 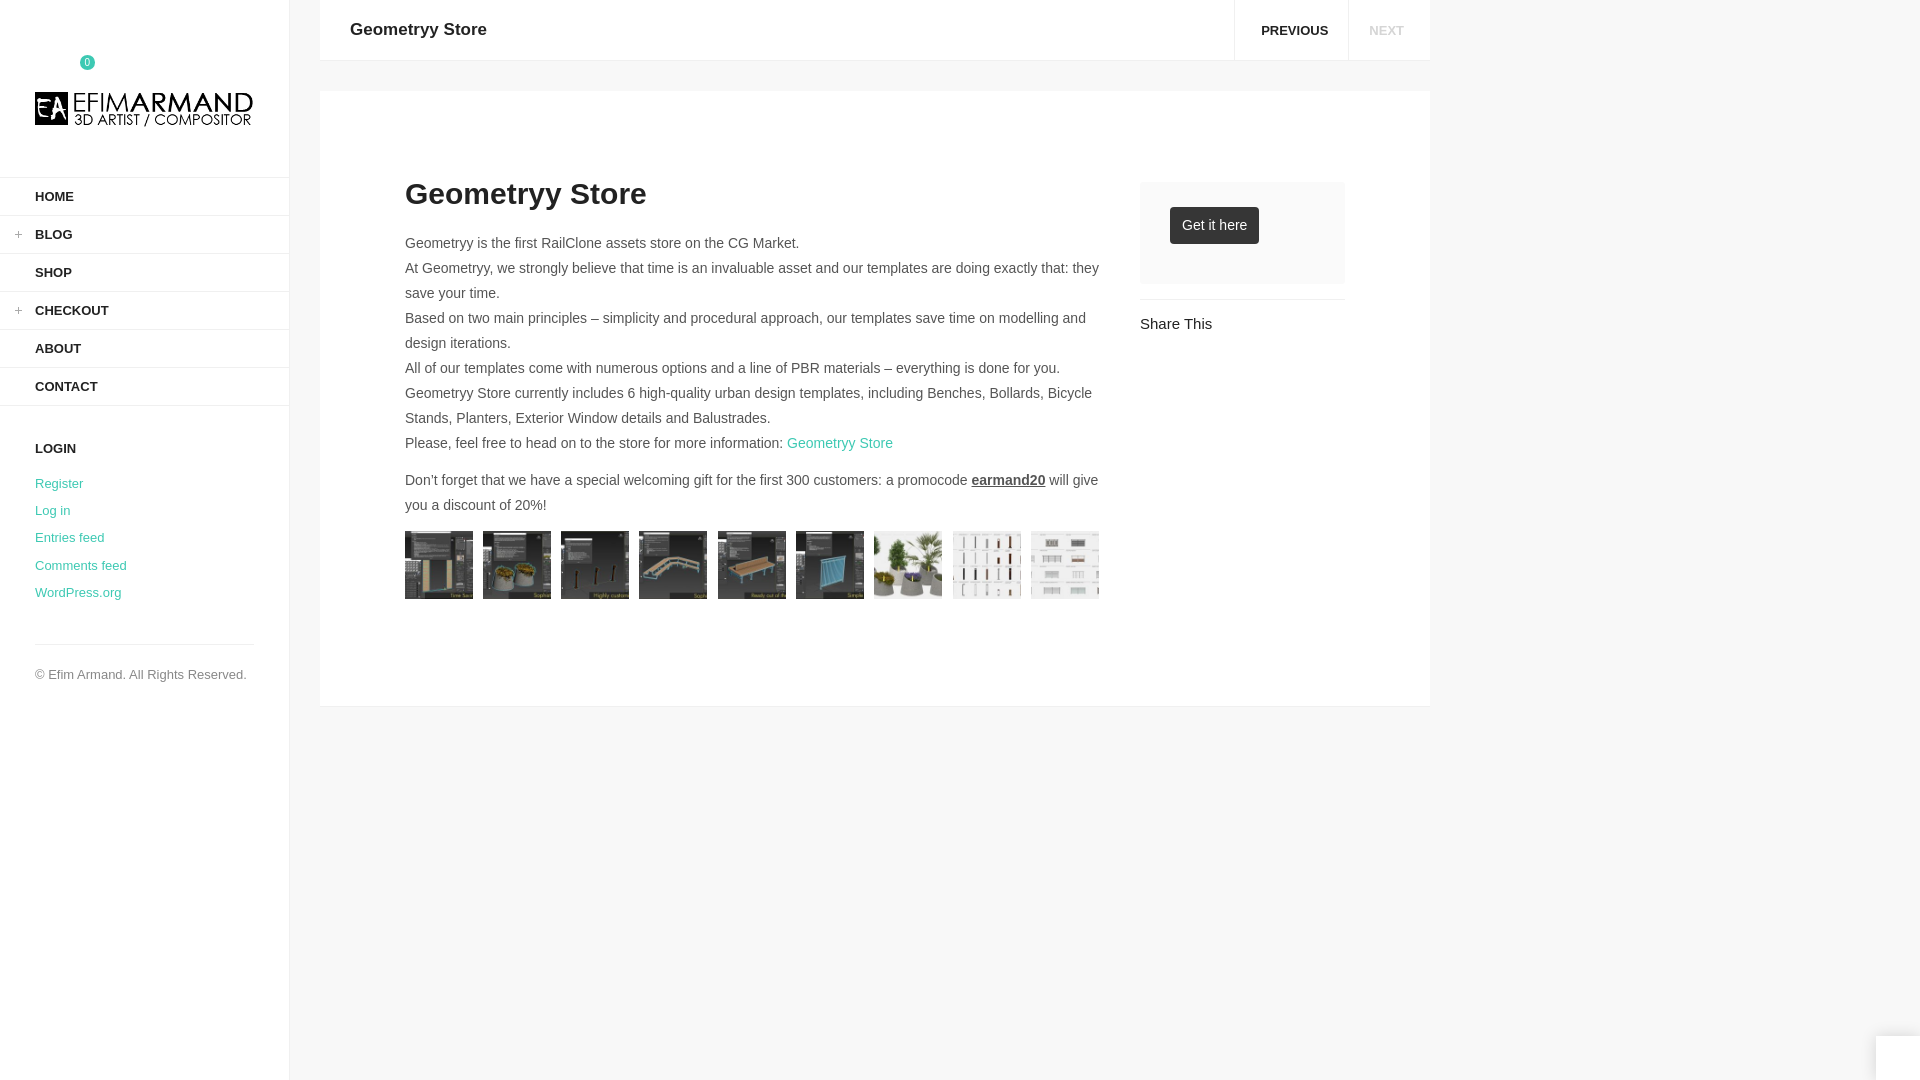 What do you see at coordinates (1214, 226) in the screenshot?
I see `Get it here` at bounding box center [1214, 226].